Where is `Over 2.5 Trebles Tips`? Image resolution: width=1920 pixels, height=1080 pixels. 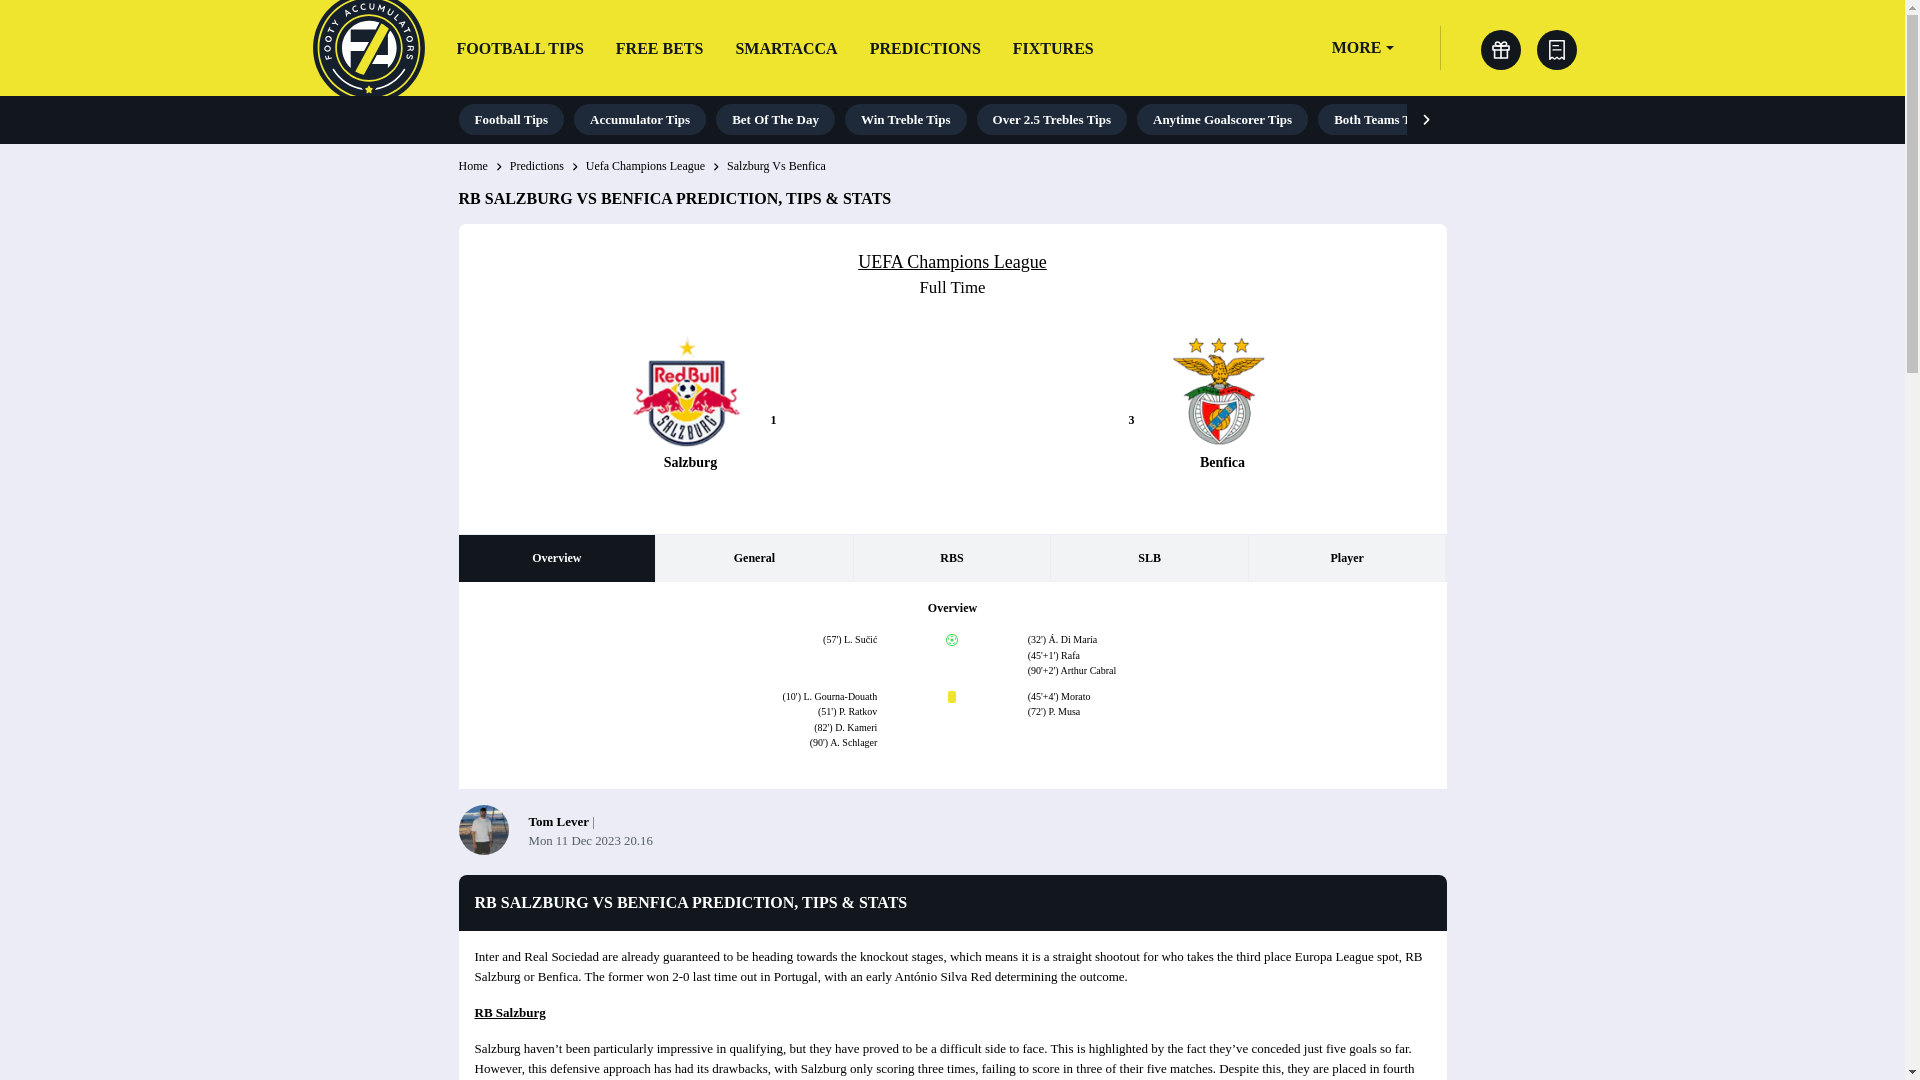
Over 2.5 Trebles Tips is located at coordinates (1052, 119).